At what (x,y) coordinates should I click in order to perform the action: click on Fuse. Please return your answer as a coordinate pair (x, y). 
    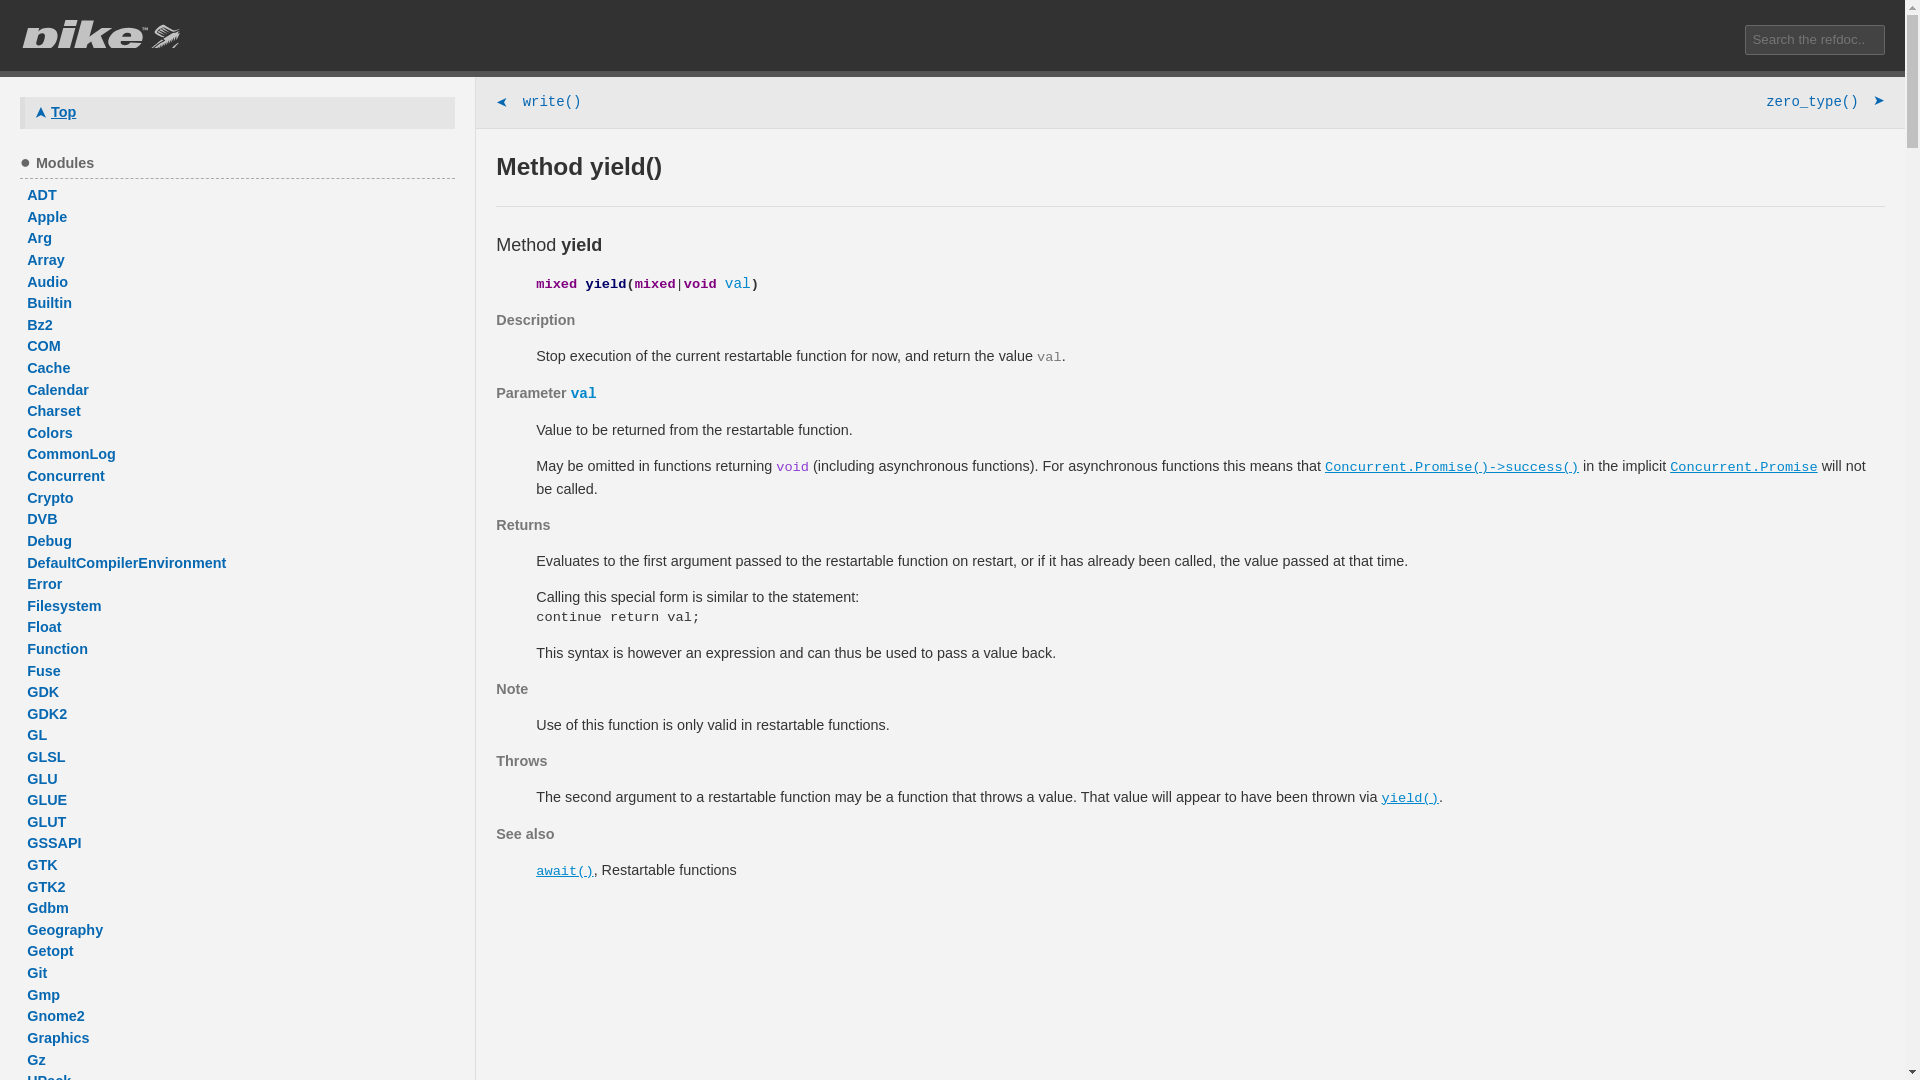
    Looking at the image, I should click on (240, 671).